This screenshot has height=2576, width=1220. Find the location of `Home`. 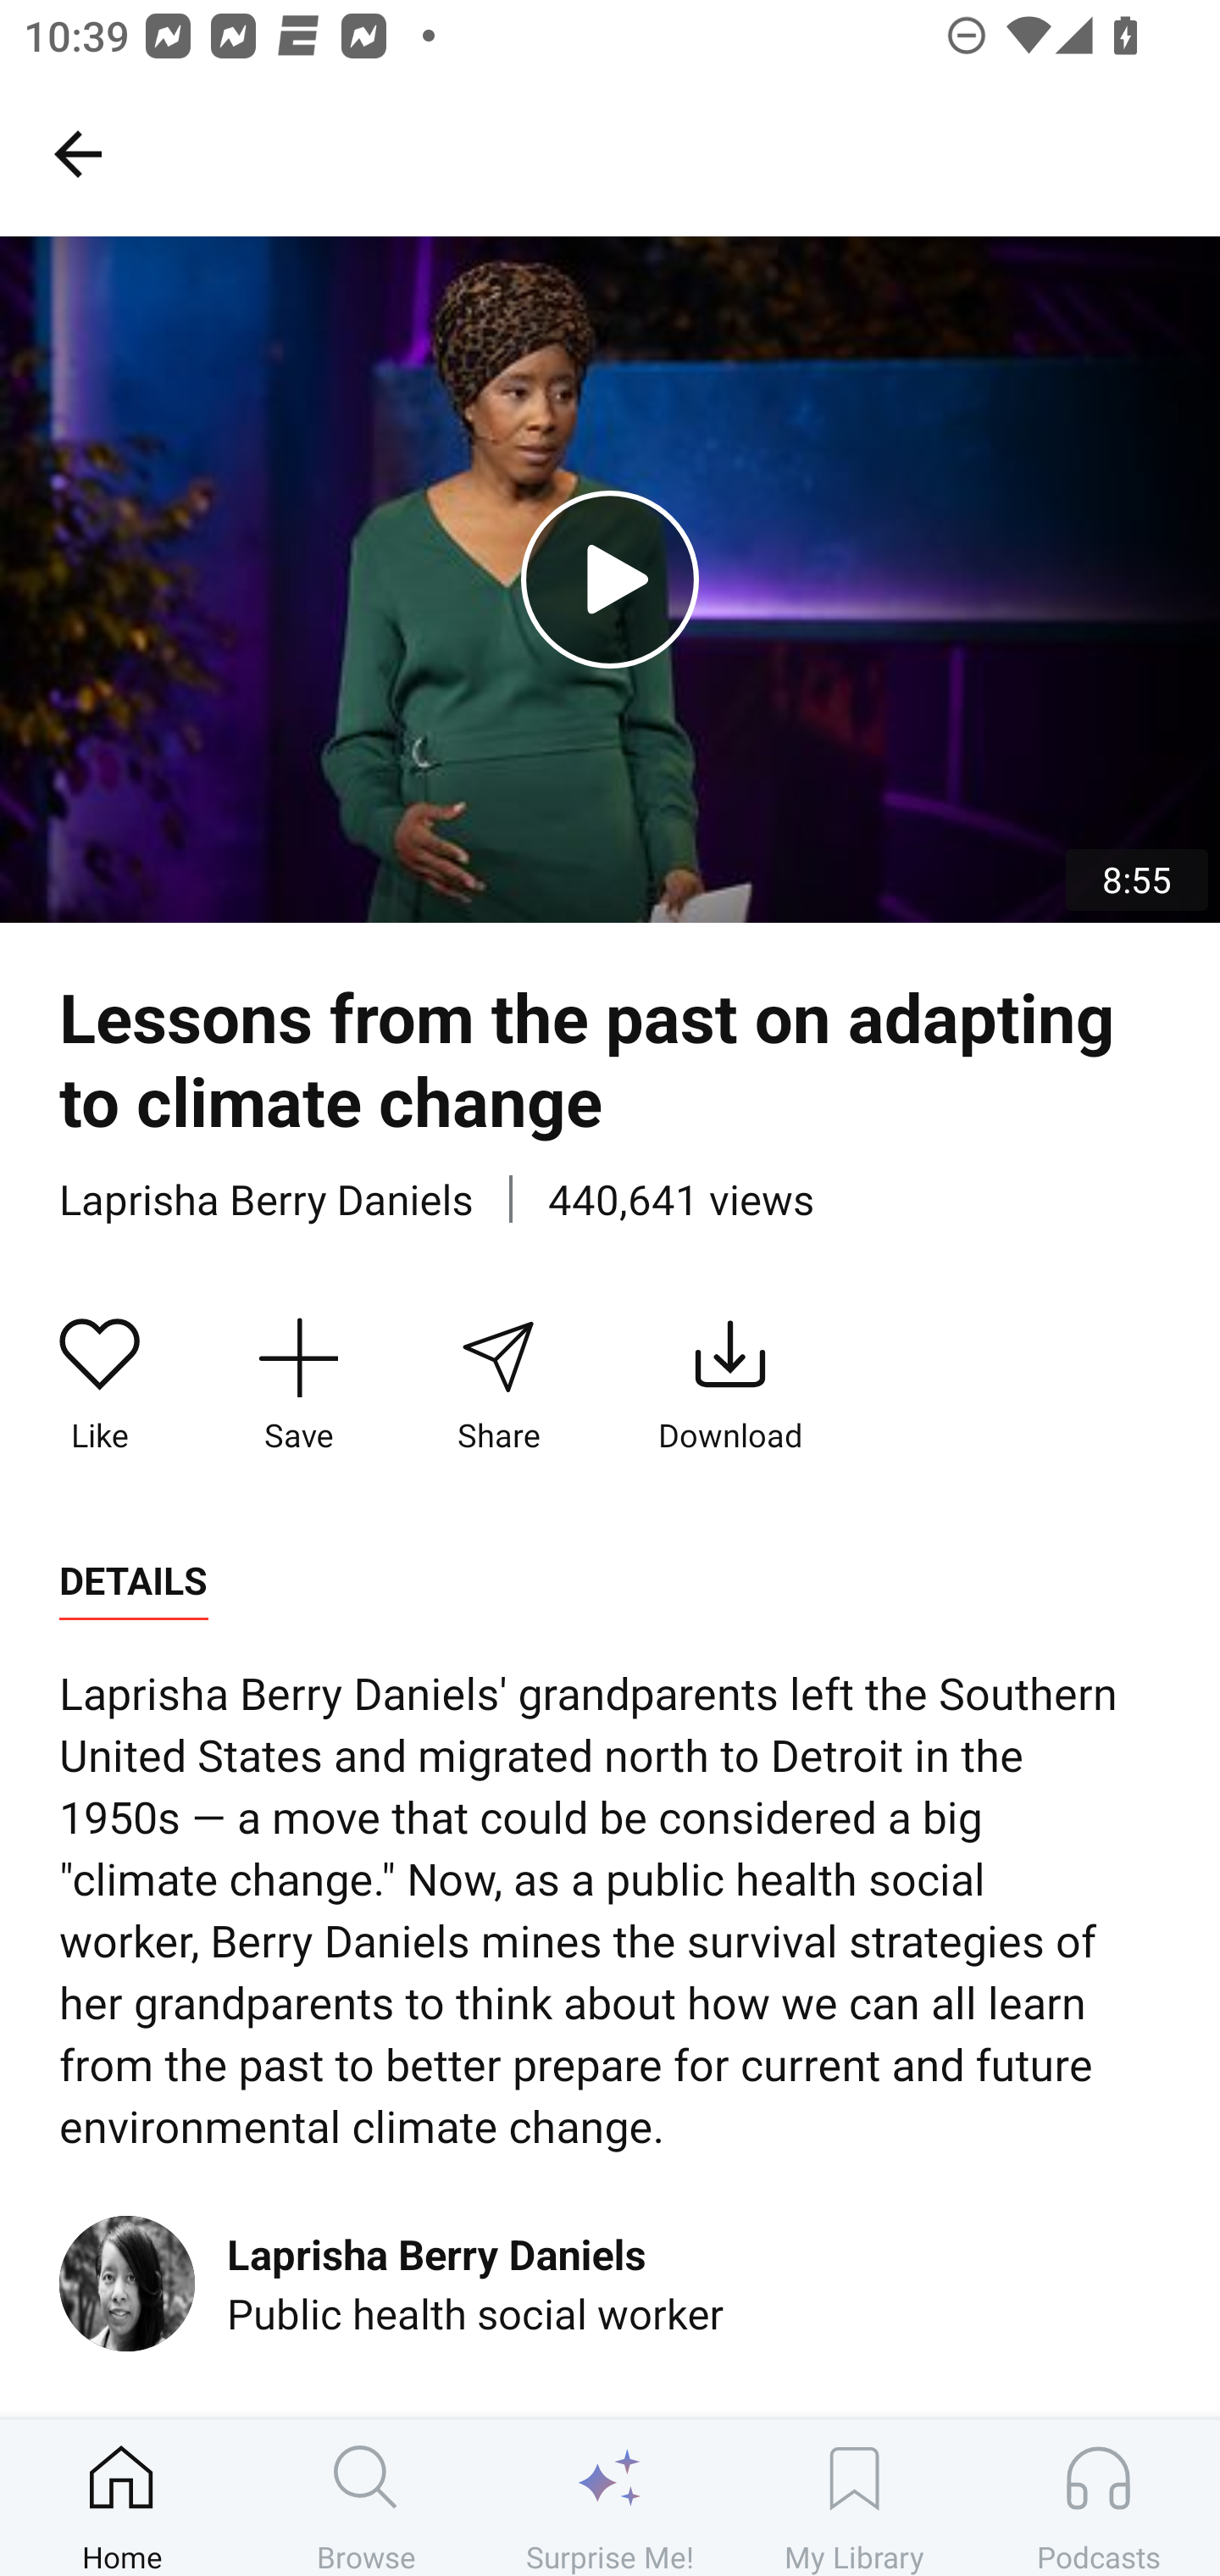

Home is located at coordinates (122, 2497).